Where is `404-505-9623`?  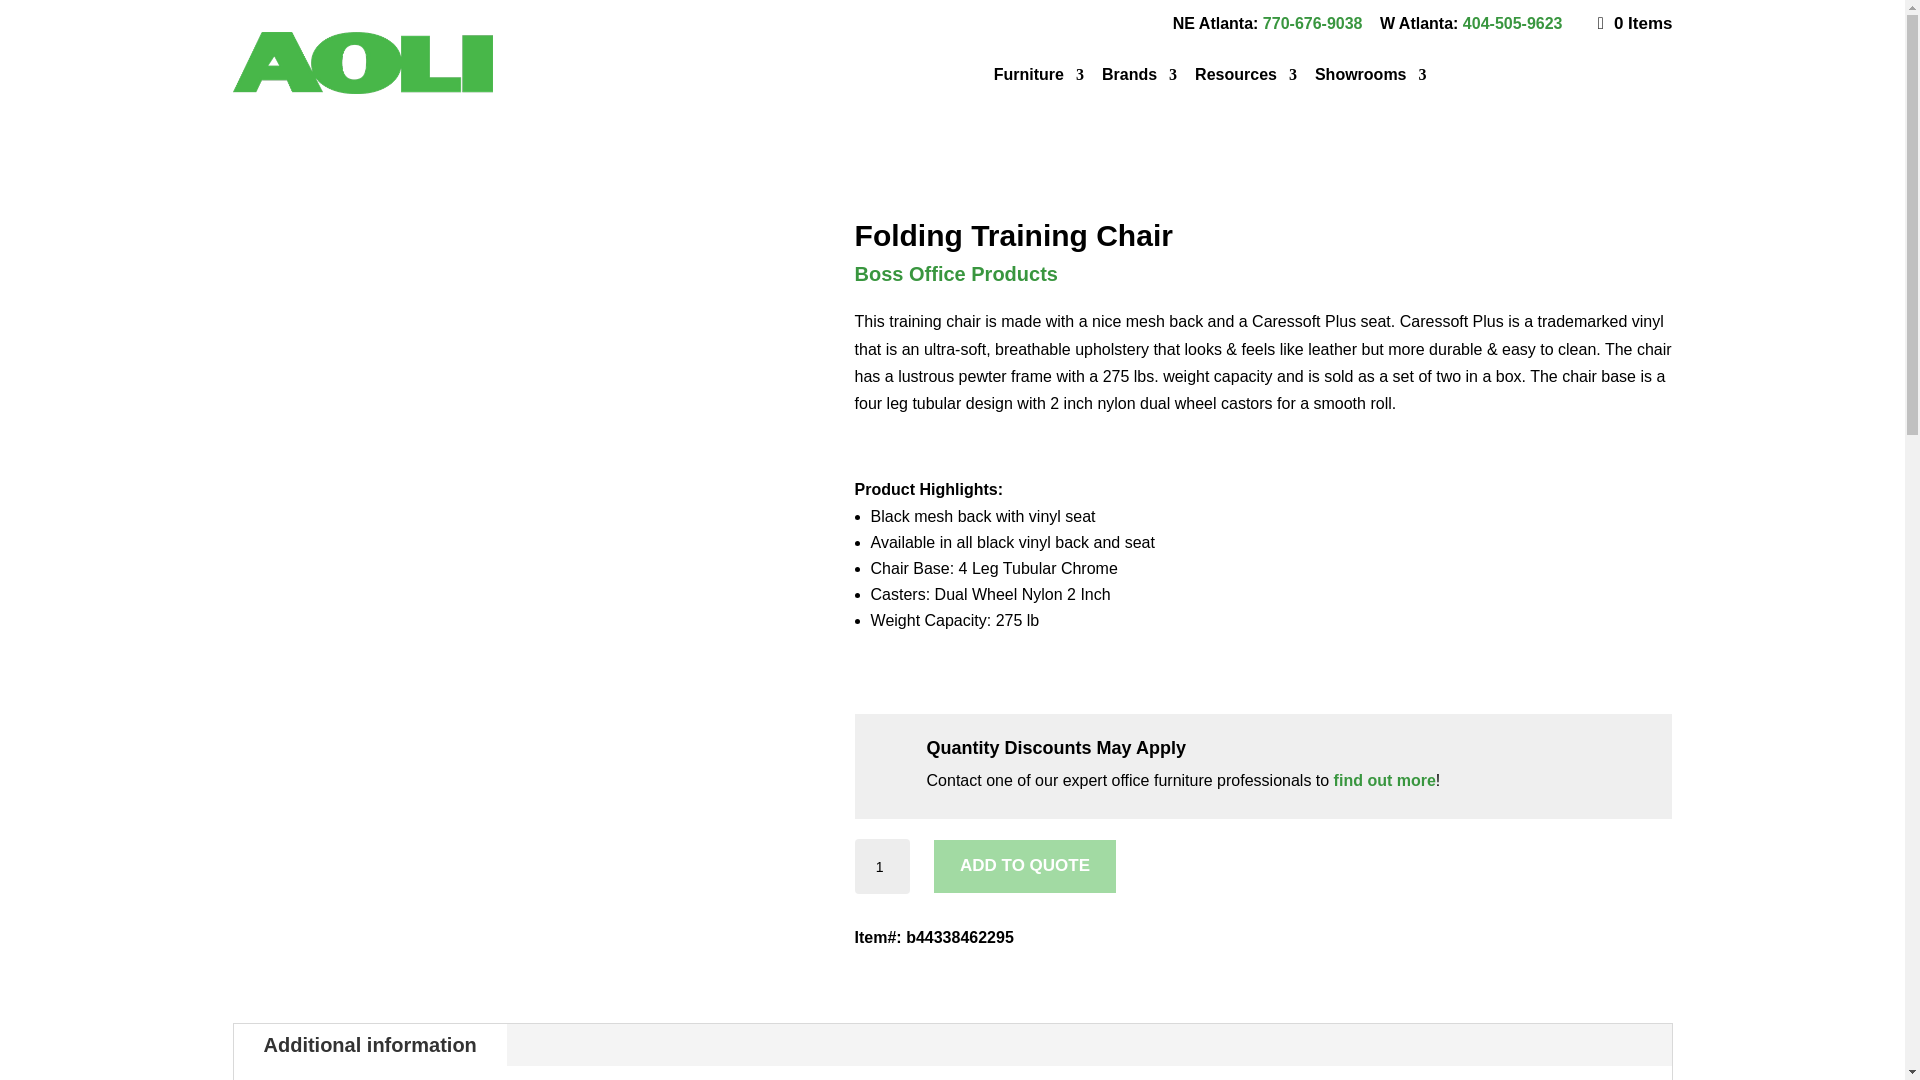
404-505-9623 is located at coordinates (1512, 24).